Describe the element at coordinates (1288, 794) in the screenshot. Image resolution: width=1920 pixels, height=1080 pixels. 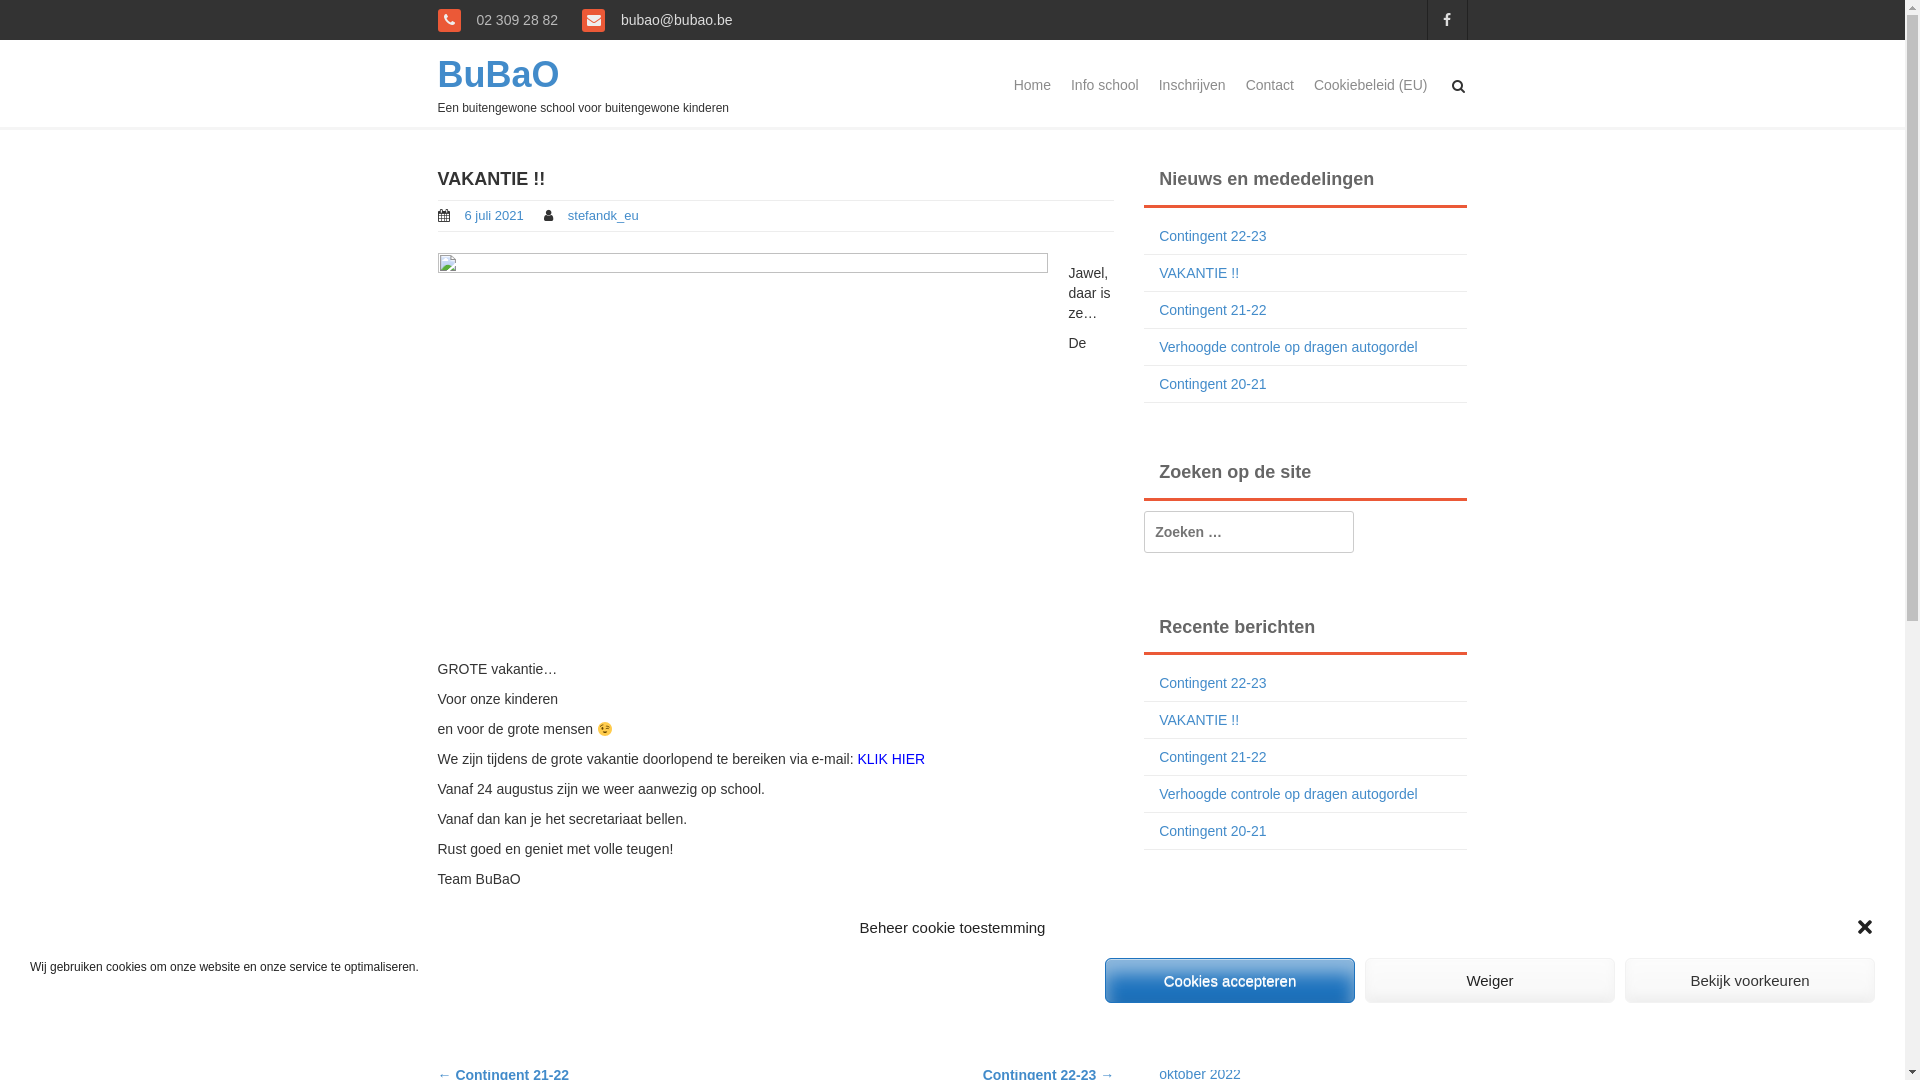
I see `Verhoogde controle op dragen autogordel` at that location.